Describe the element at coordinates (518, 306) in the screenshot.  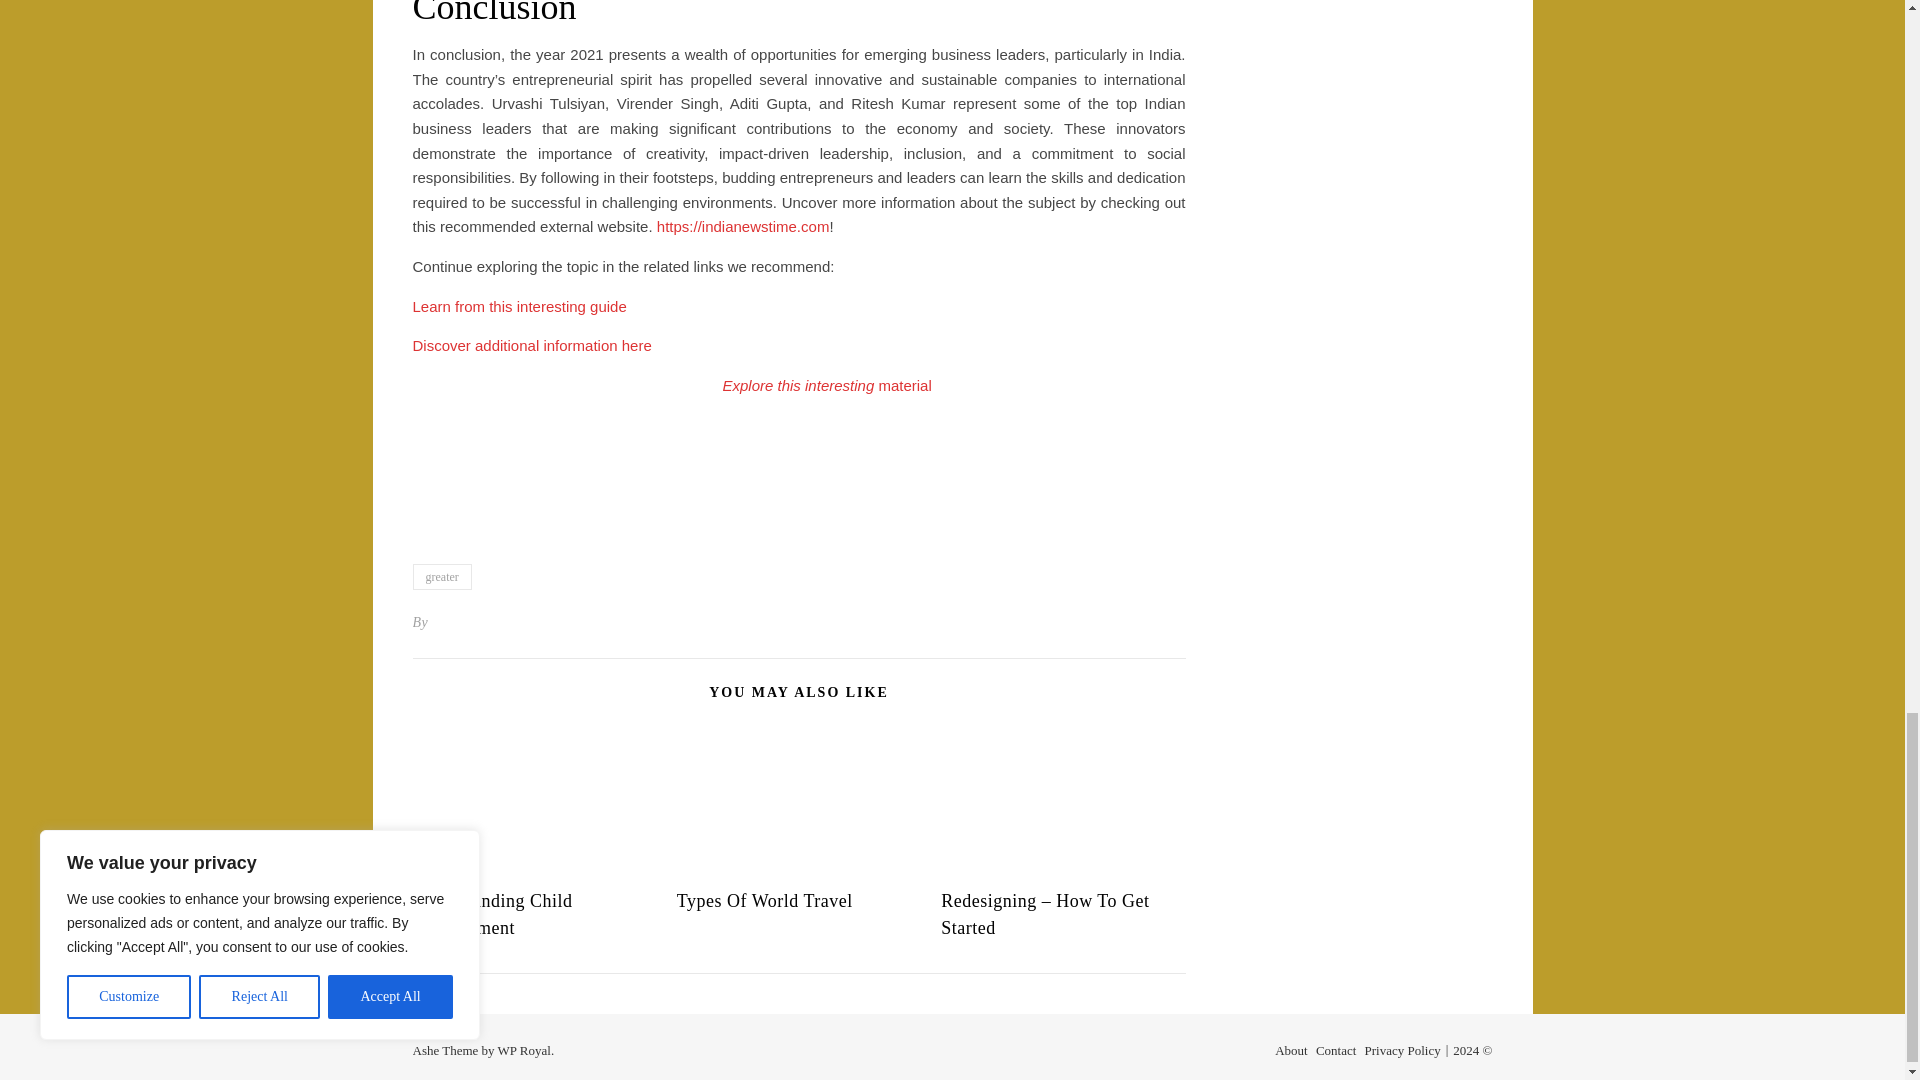
I see `Learn from this interesting guide` at that location.